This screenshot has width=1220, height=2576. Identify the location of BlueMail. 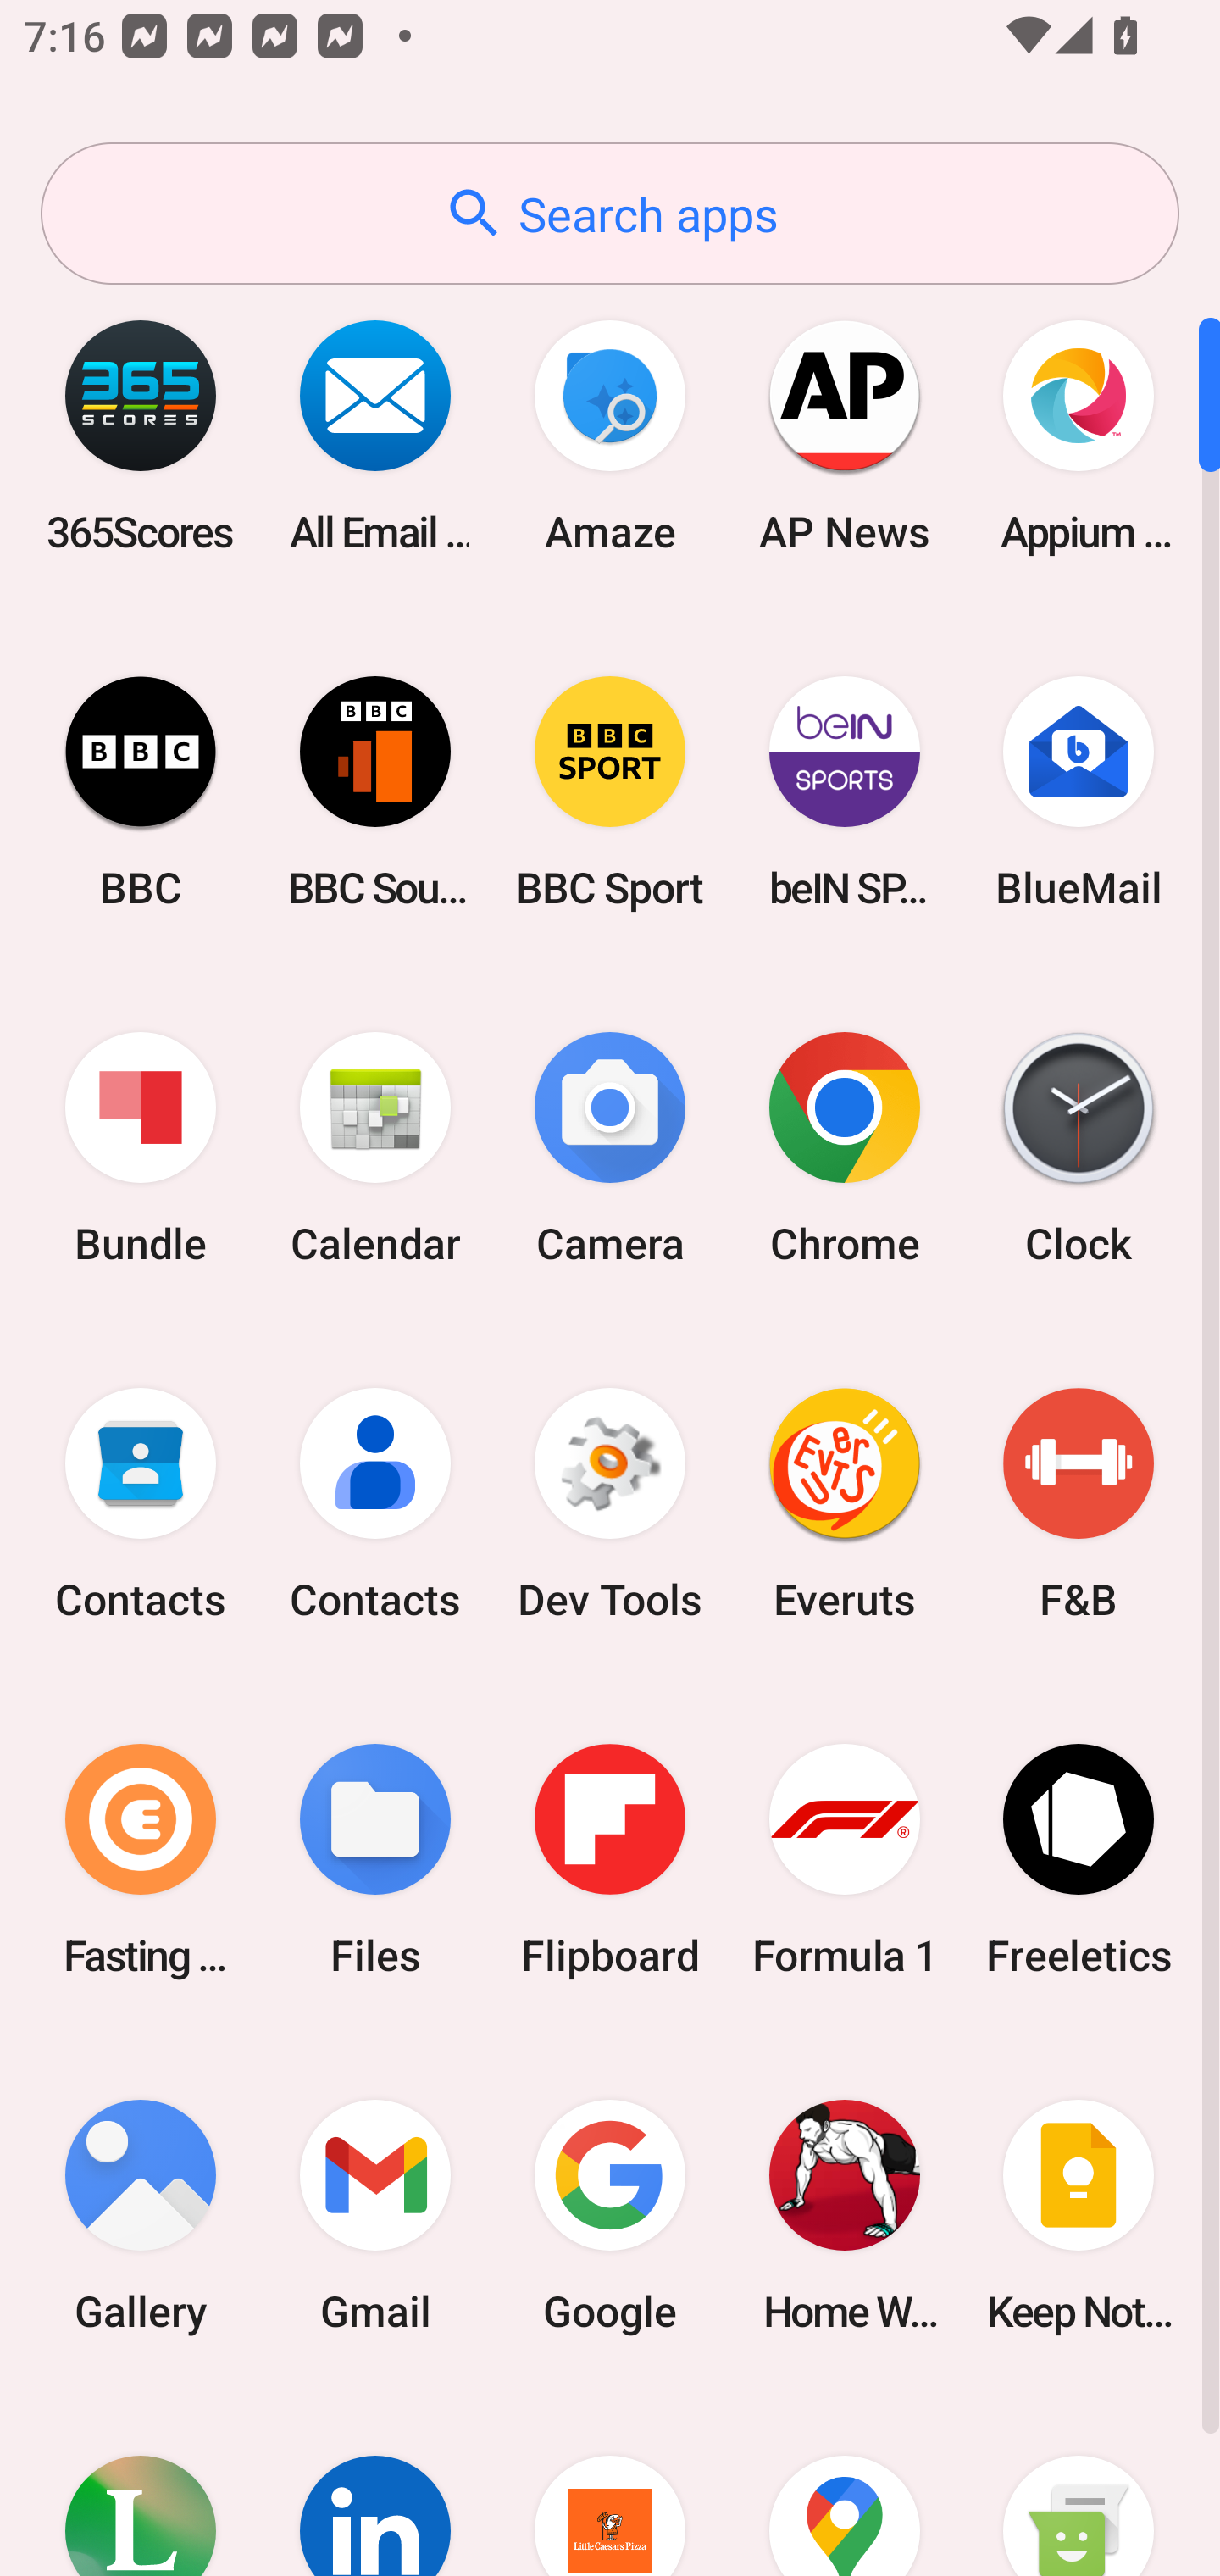
(1079, 791).